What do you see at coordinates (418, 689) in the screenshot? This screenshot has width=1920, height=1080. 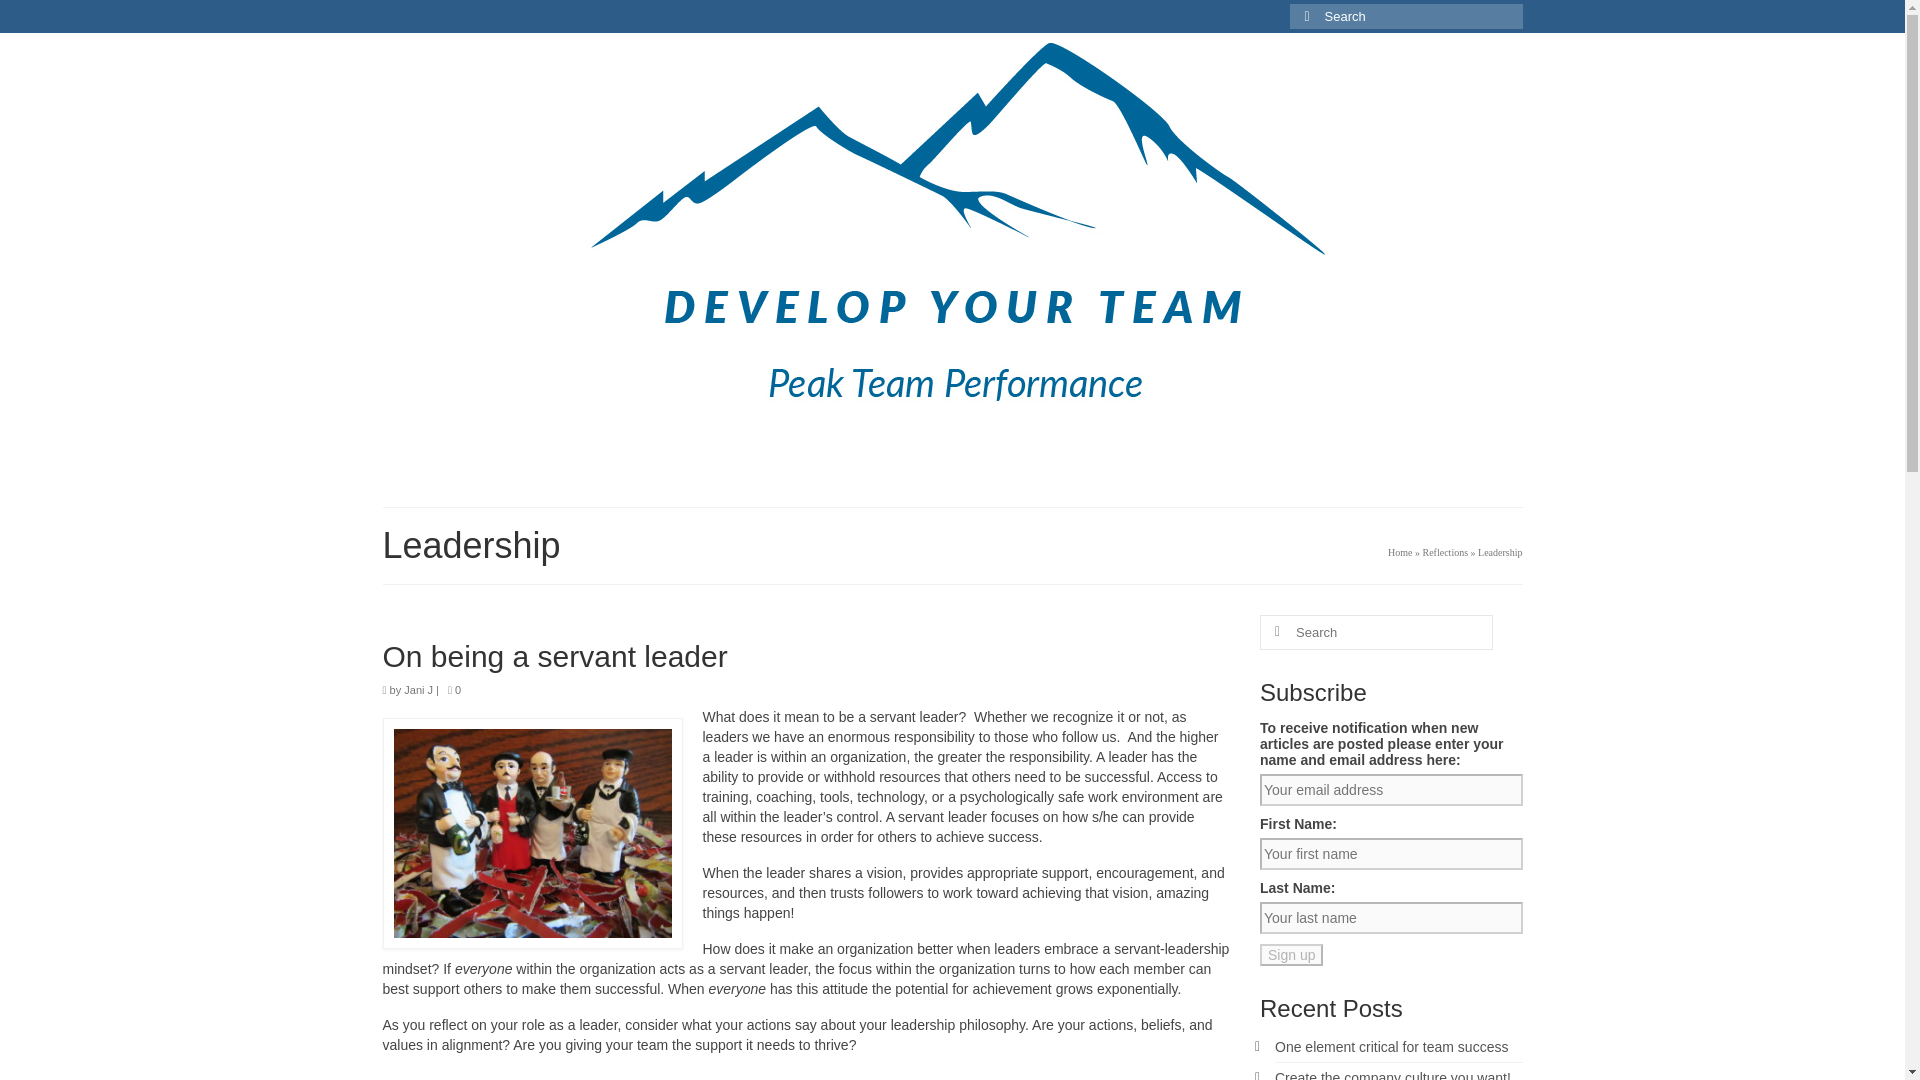 I see `Jani J` at bounding box center [418, 689].